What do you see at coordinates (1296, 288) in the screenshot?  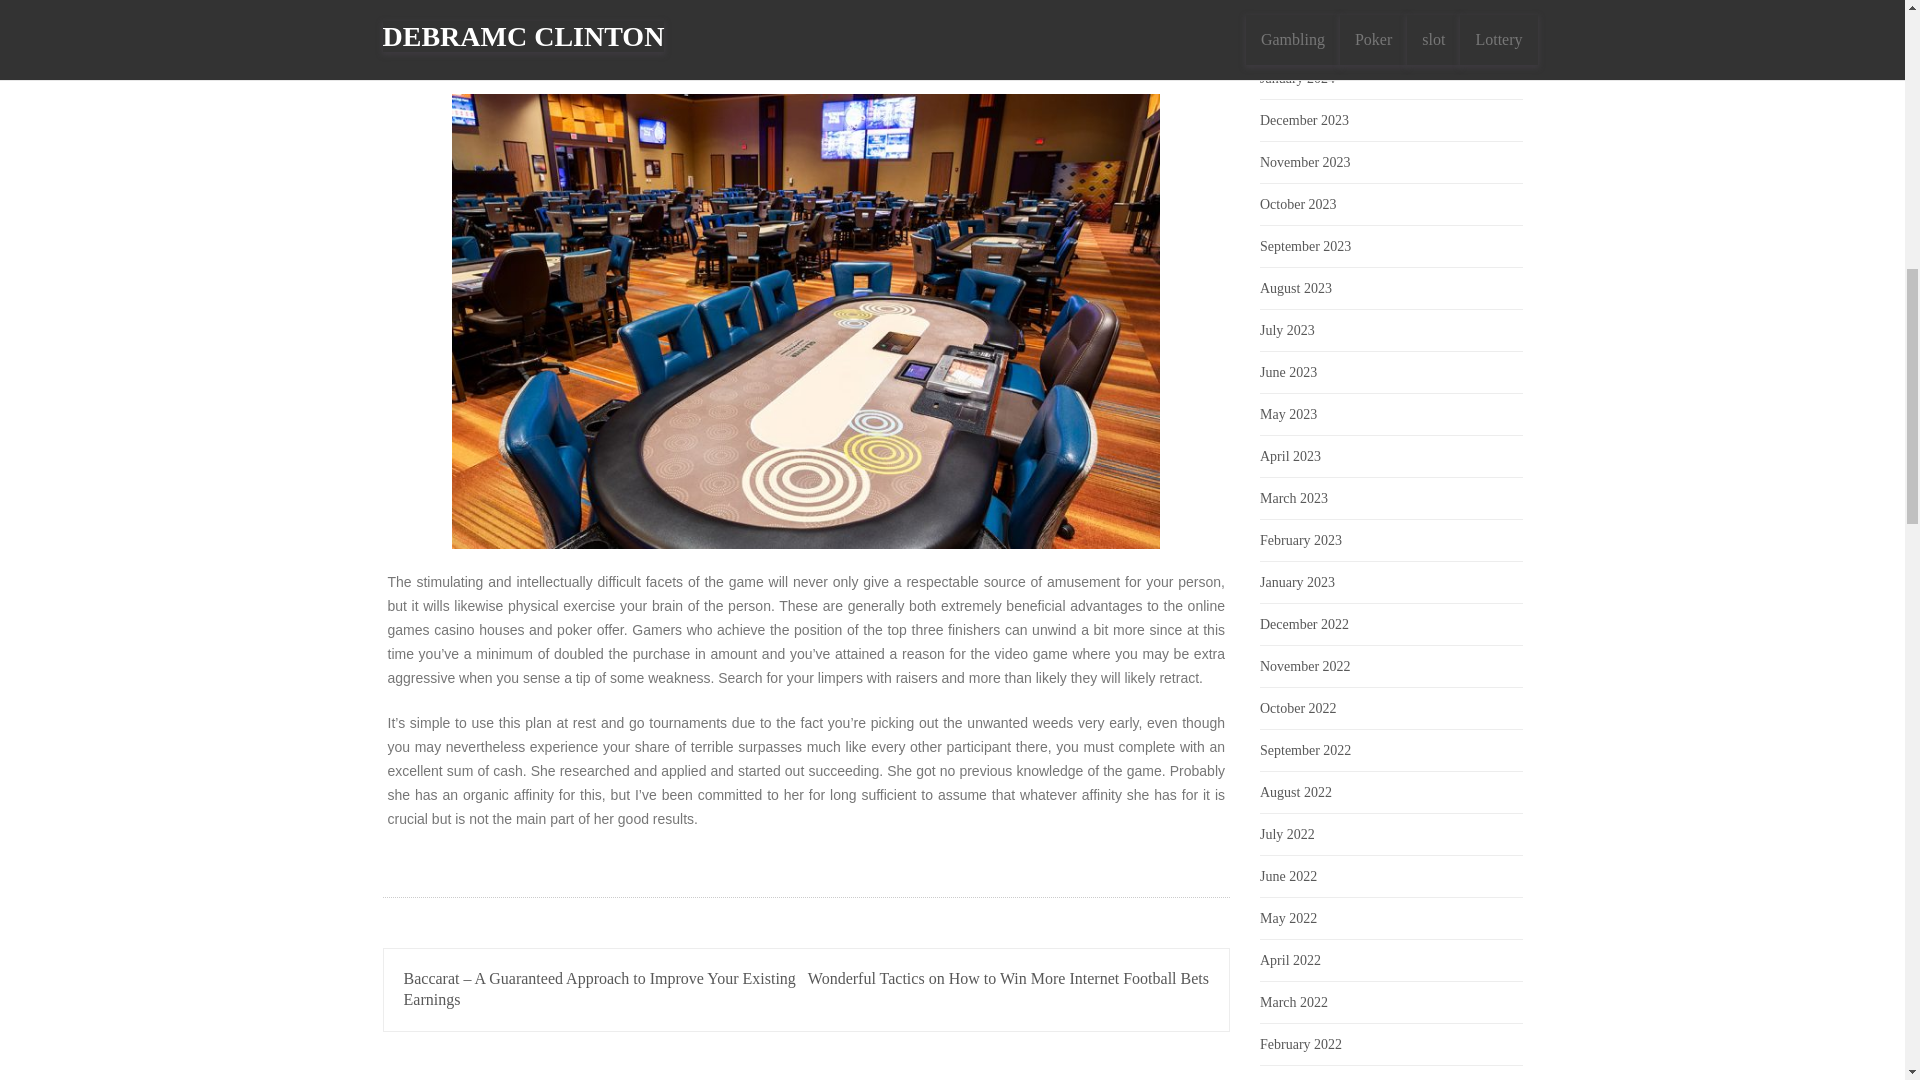 I see `August 2023` at bounding box center [1296, 288].